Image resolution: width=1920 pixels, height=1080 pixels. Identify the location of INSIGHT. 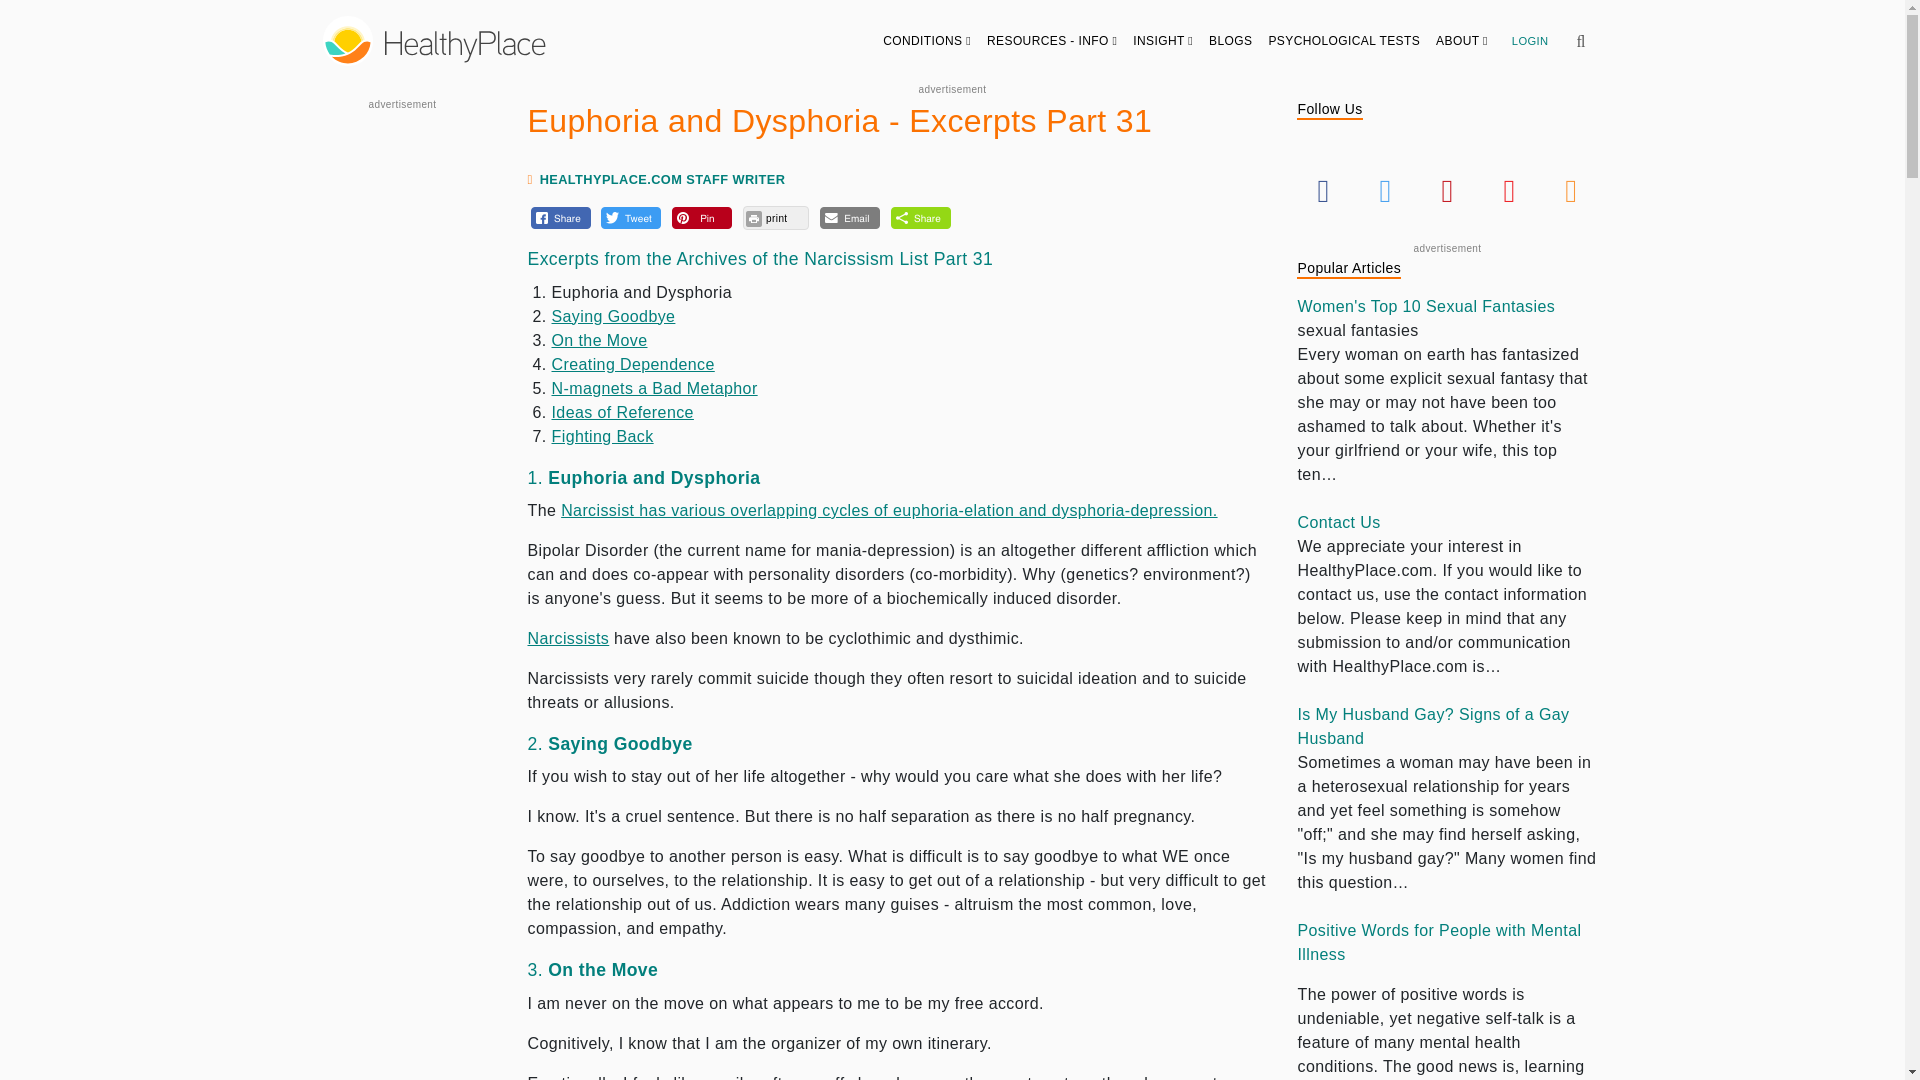
(1163, 40).